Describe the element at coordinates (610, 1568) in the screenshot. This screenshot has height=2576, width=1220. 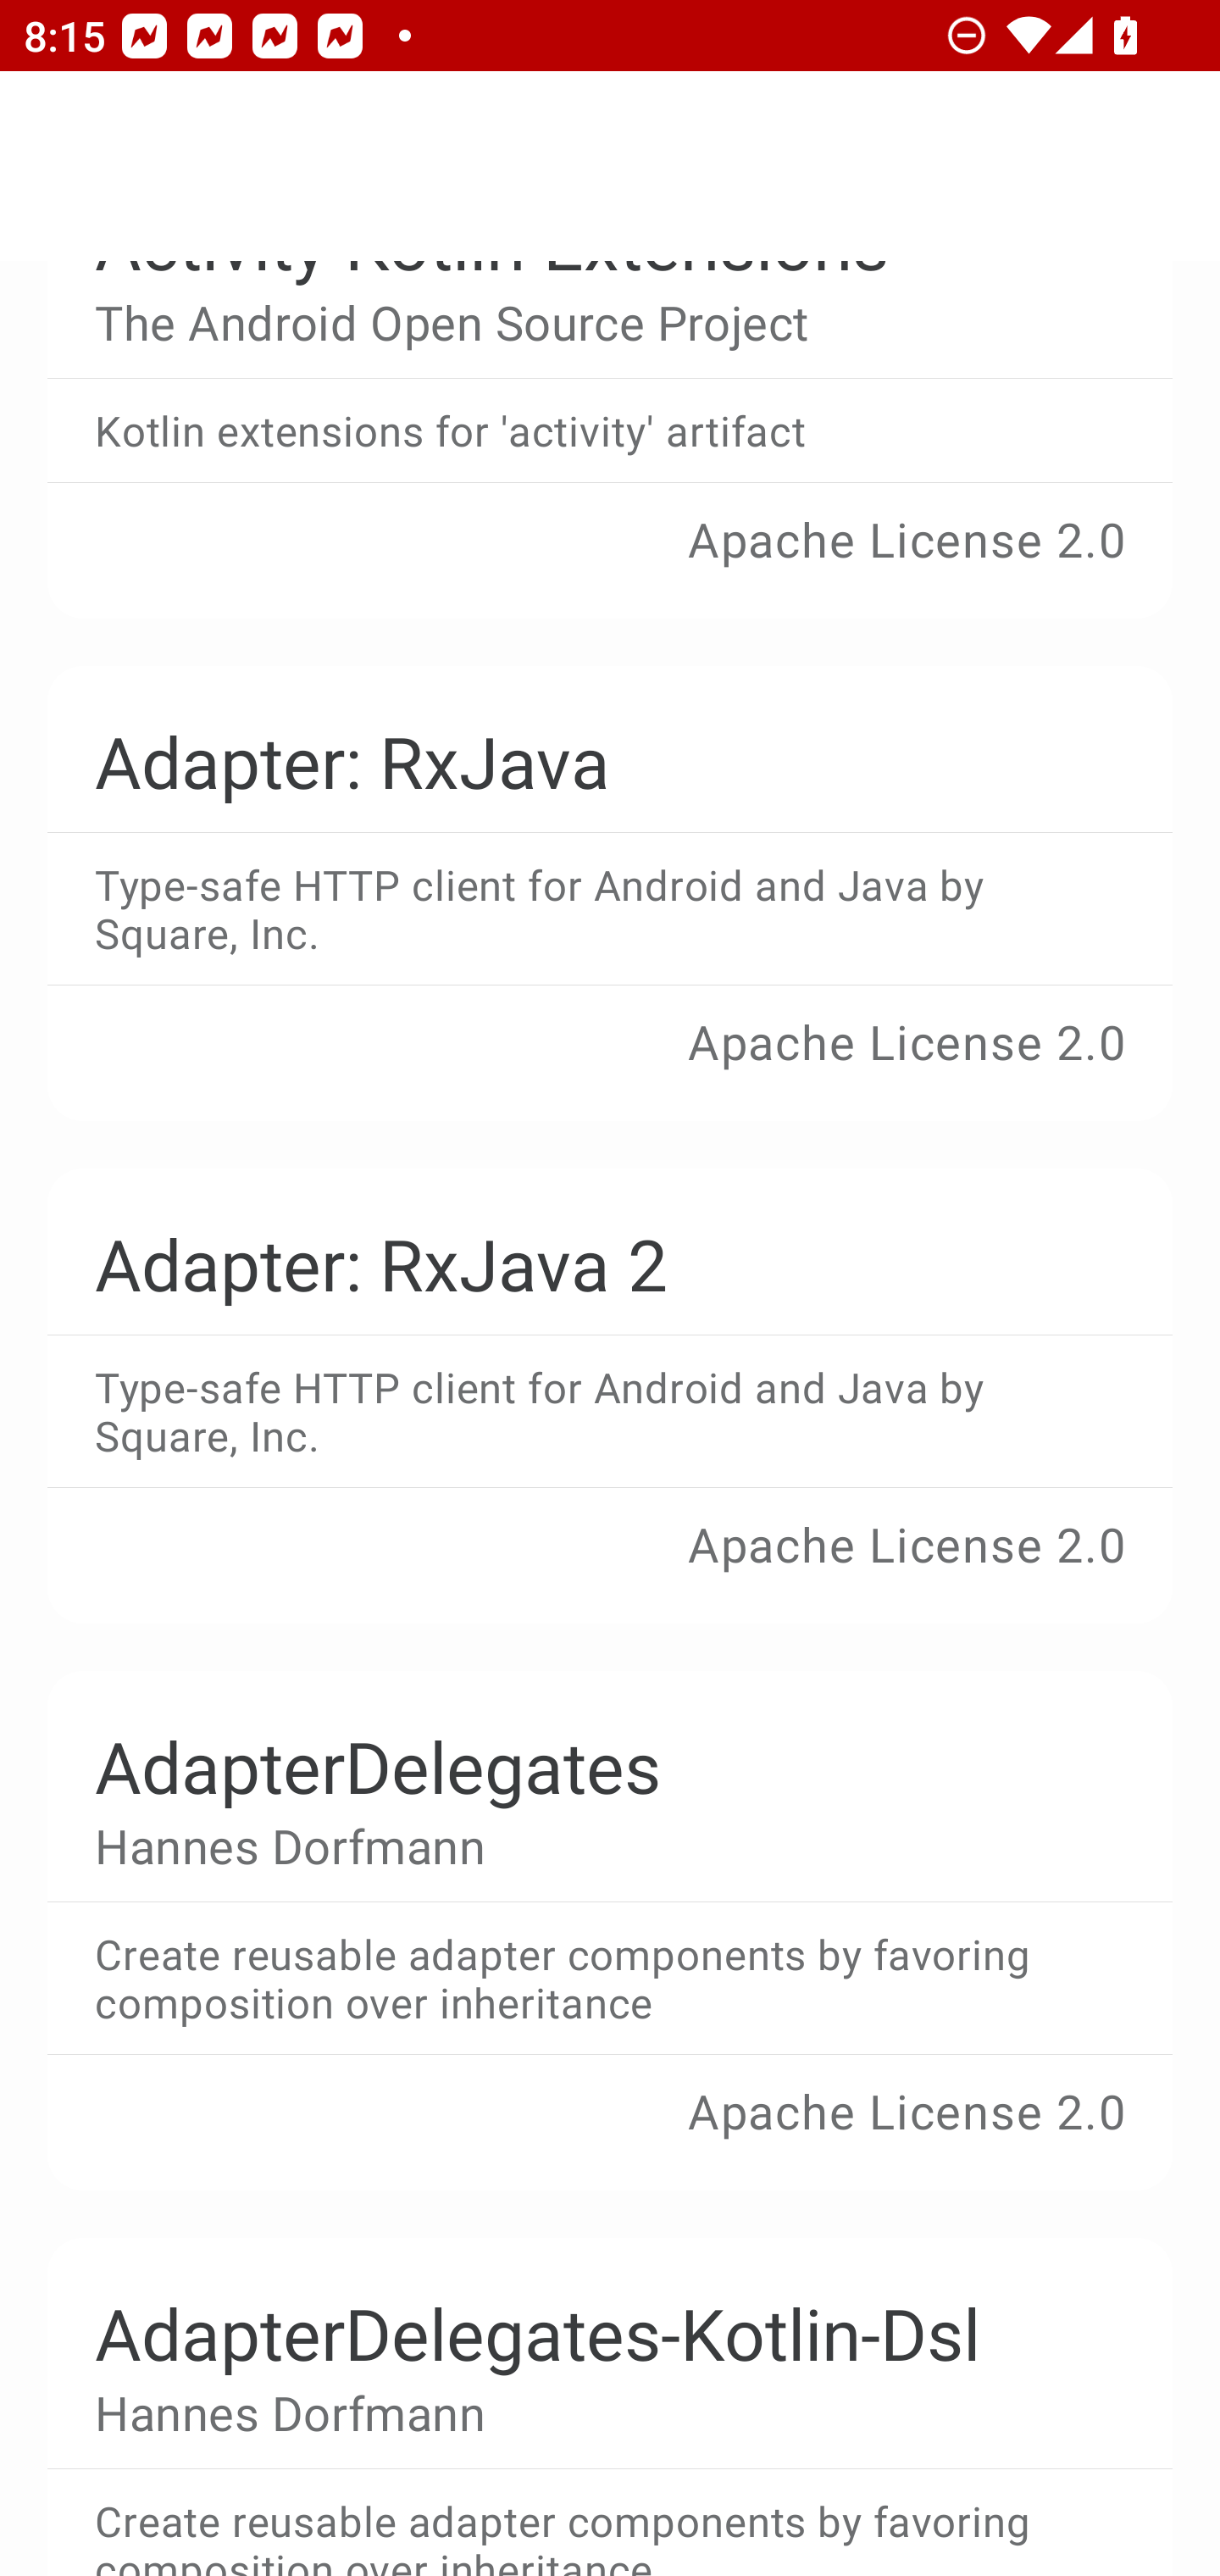
I see `Apache License 2.0` at that location.